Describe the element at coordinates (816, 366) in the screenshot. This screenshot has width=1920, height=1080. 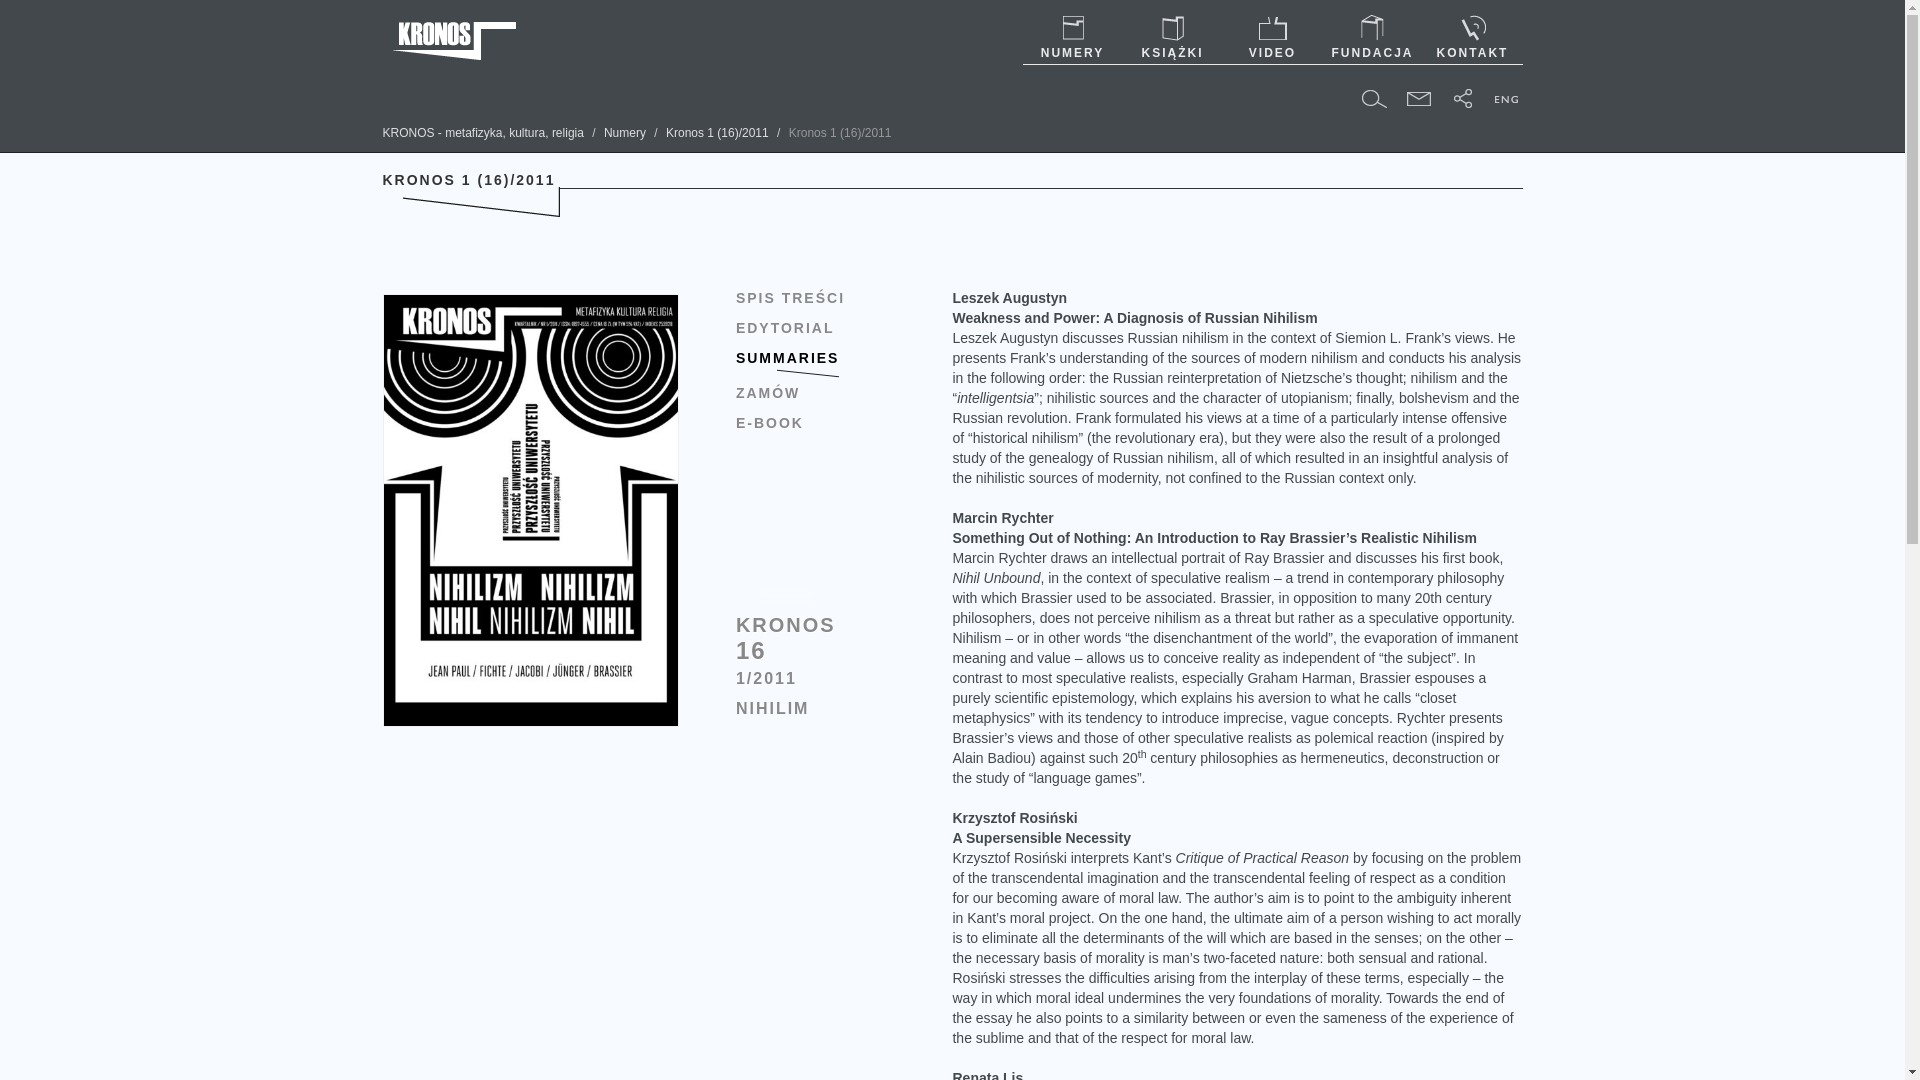
I see `SUMMARIES` at that location.